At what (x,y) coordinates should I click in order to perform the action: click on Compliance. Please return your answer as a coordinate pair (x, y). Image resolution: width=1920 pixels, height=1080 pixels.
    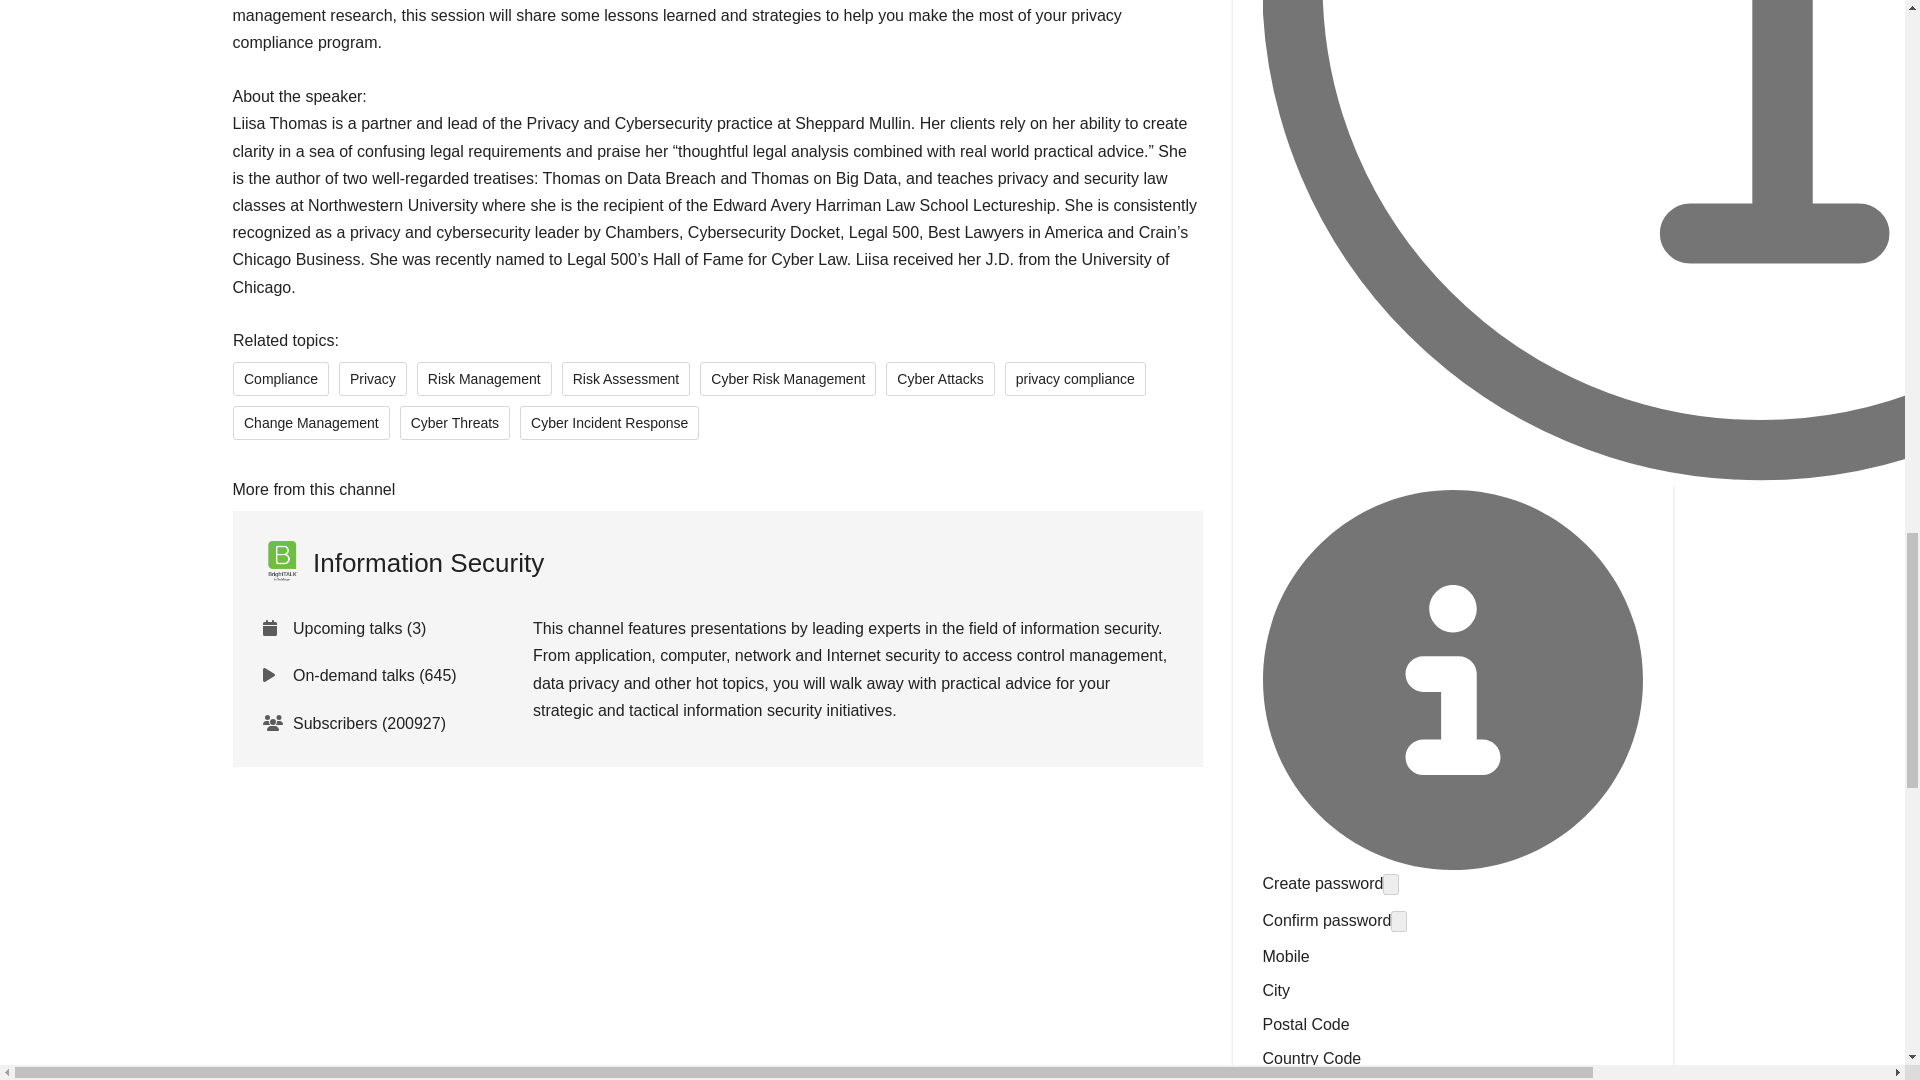
    Looking at the image, I should click on (280, 378).